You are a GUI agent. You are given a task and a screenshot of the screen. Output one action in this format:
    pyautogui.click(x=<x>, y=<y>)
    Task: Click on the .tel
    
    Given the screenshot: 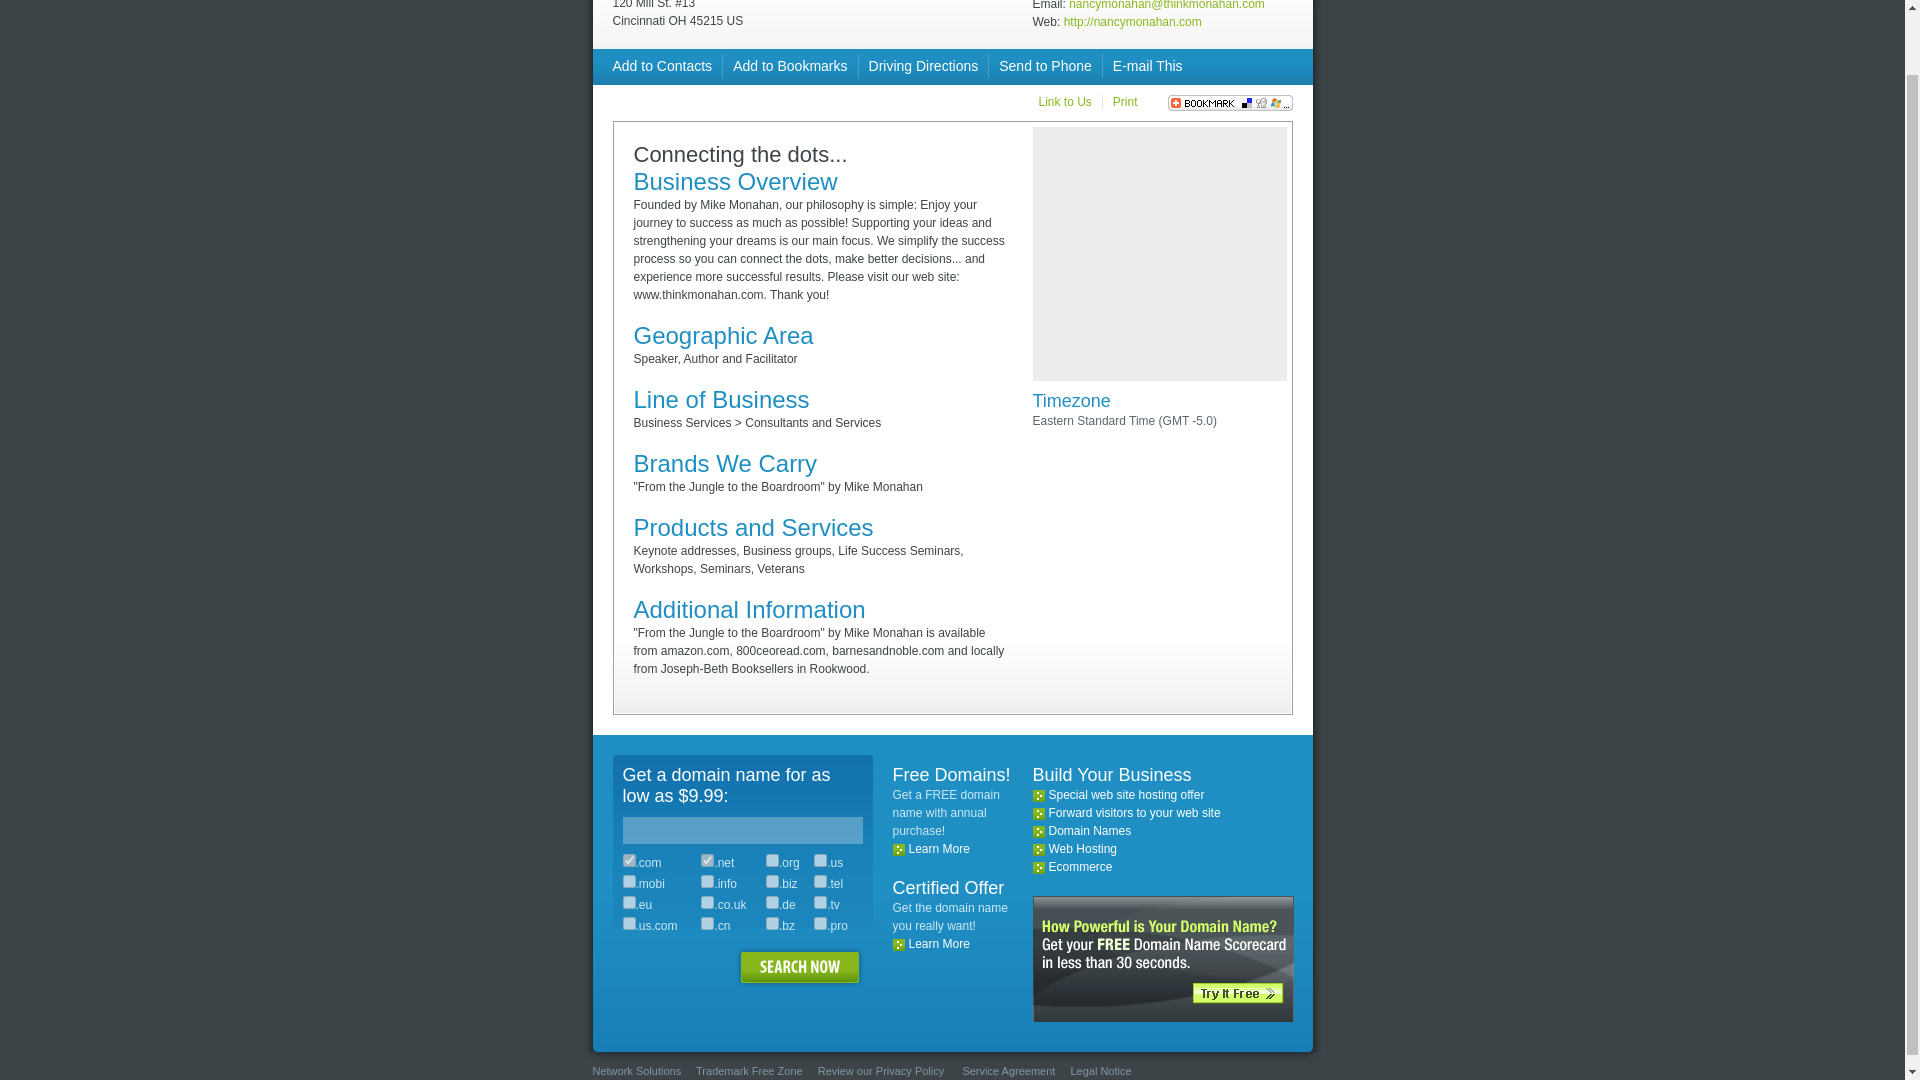 What is the action you would take?
    pyautogui.click(x=820, y=880)
    